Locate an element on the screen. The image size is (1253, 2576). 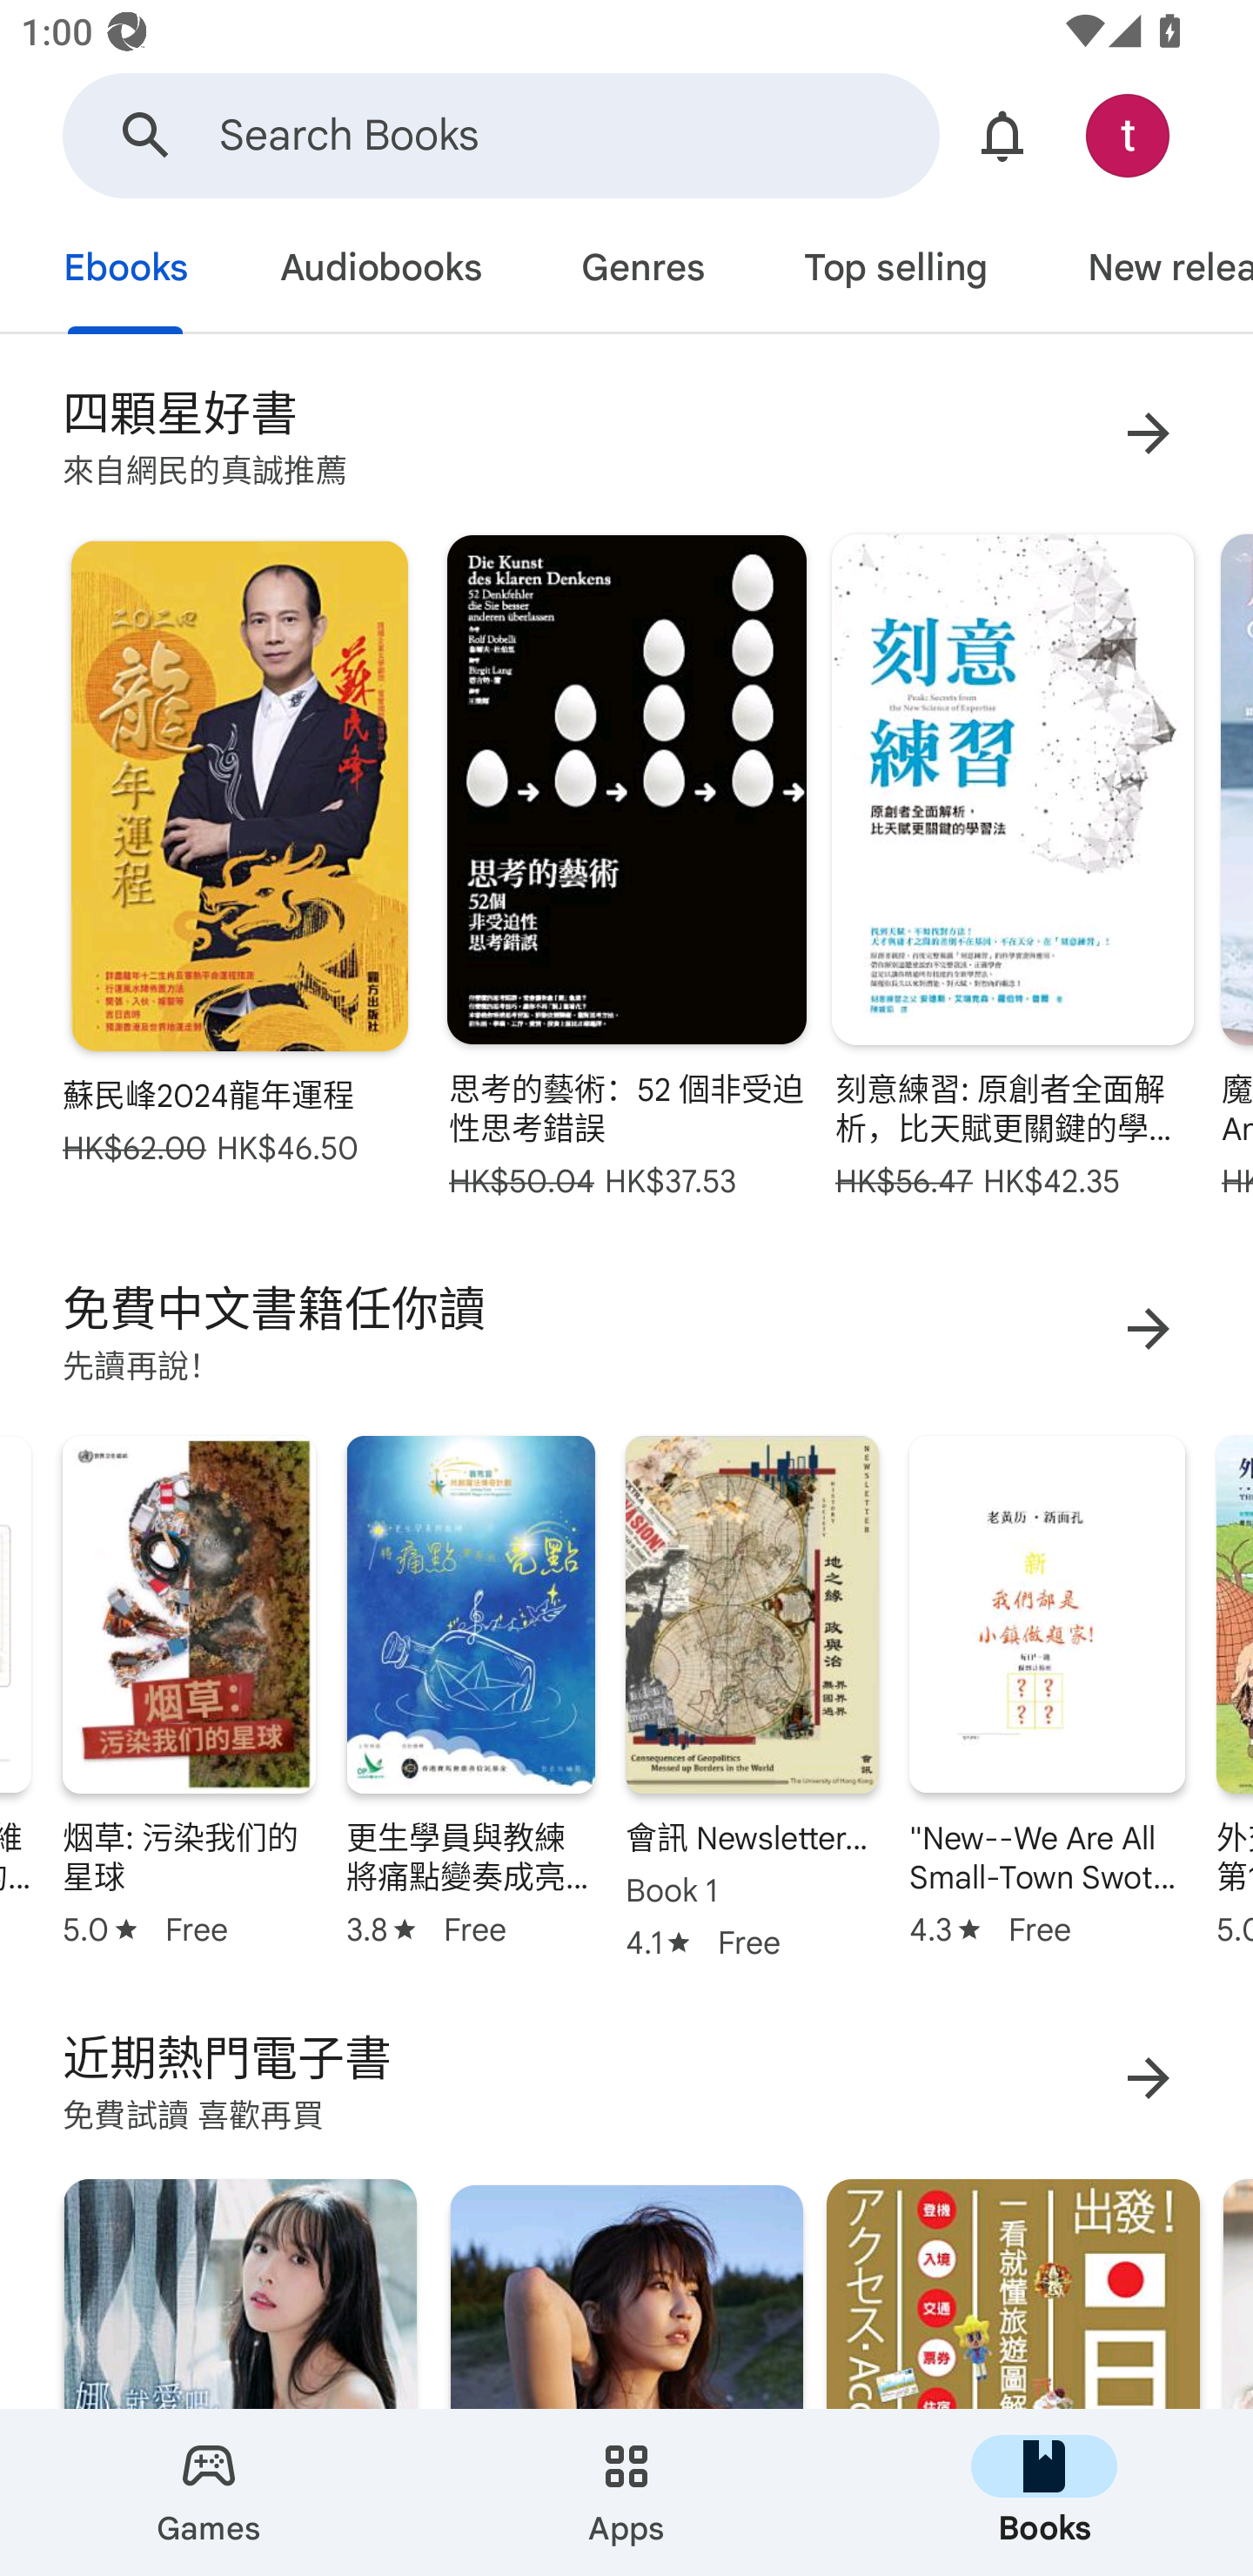
四顆星好書 來自網民的真誠推薦 More results for 四顆星好書 is located at coordinates (626, 433).